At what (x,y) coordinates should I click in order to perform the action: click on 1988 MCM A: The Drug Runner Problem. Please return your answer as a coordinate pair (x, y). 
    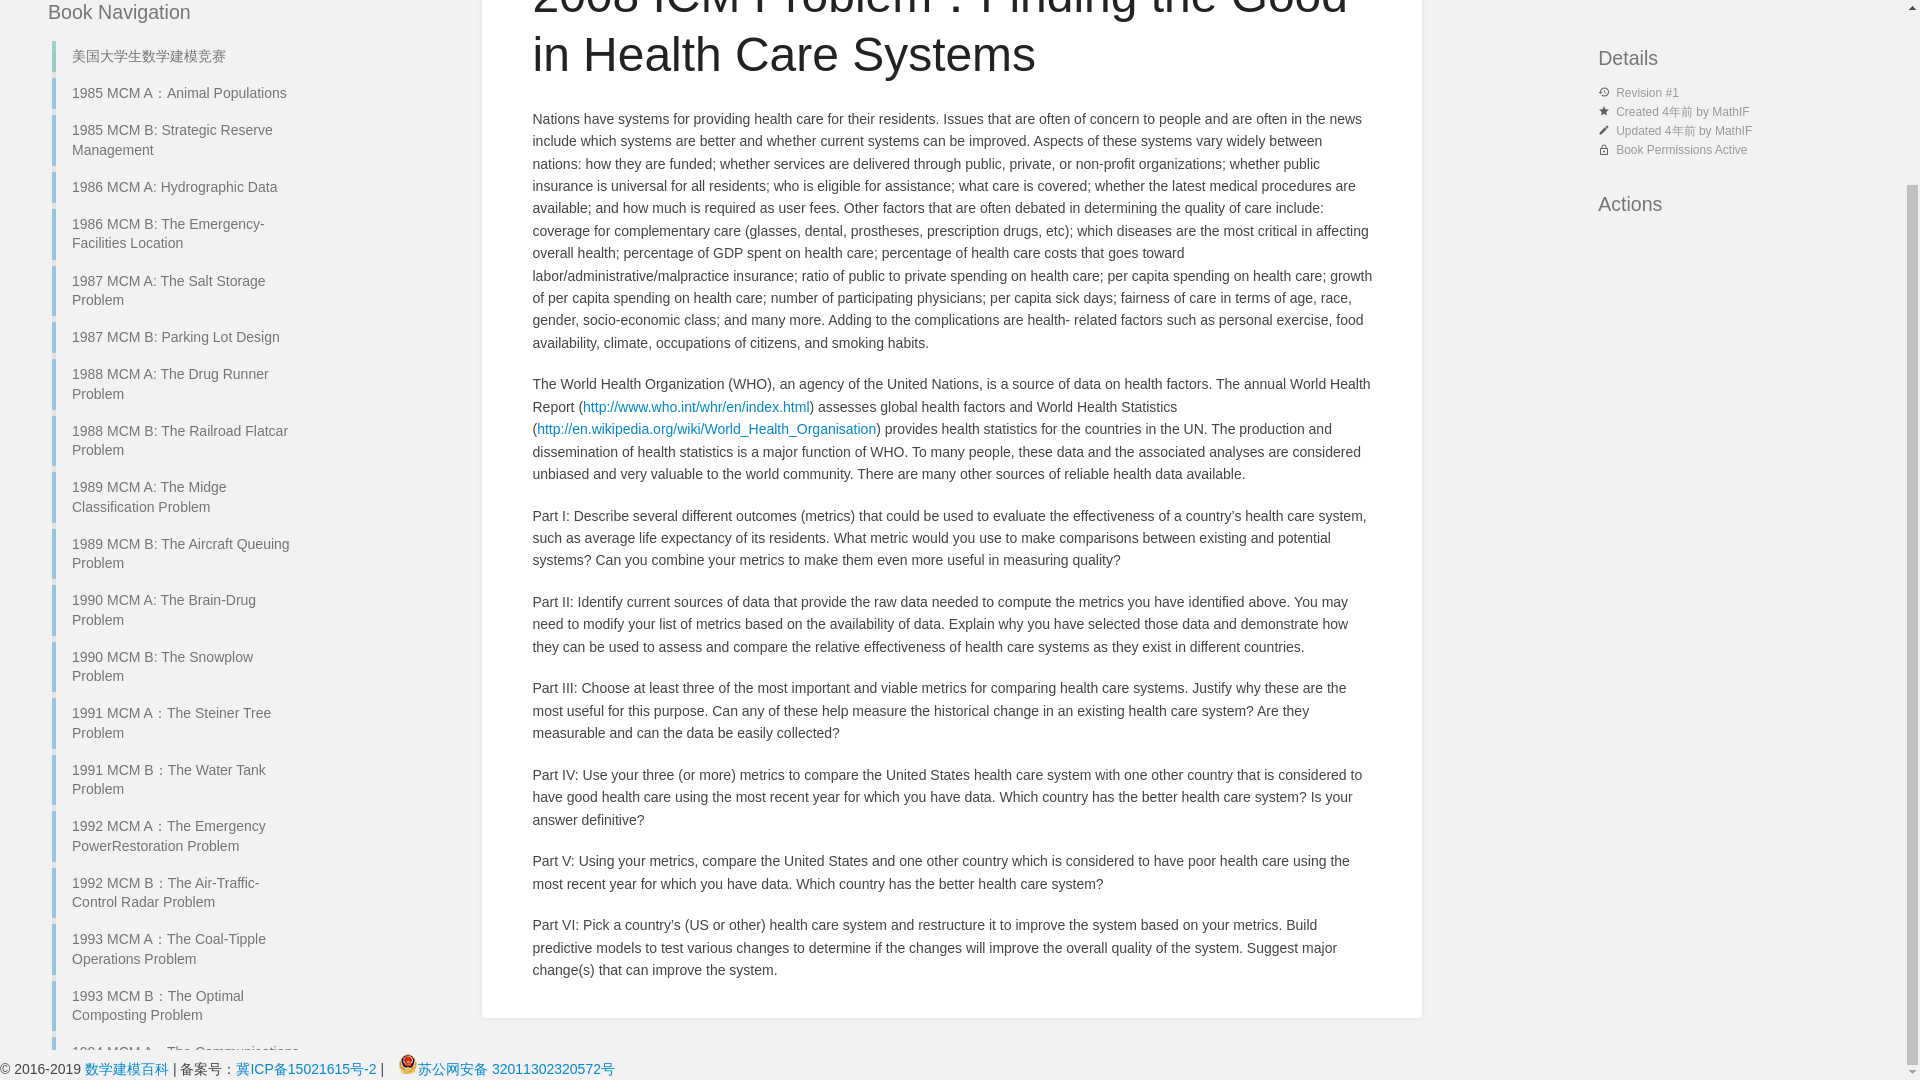
    Looking at the image, I should click on (177, 284).